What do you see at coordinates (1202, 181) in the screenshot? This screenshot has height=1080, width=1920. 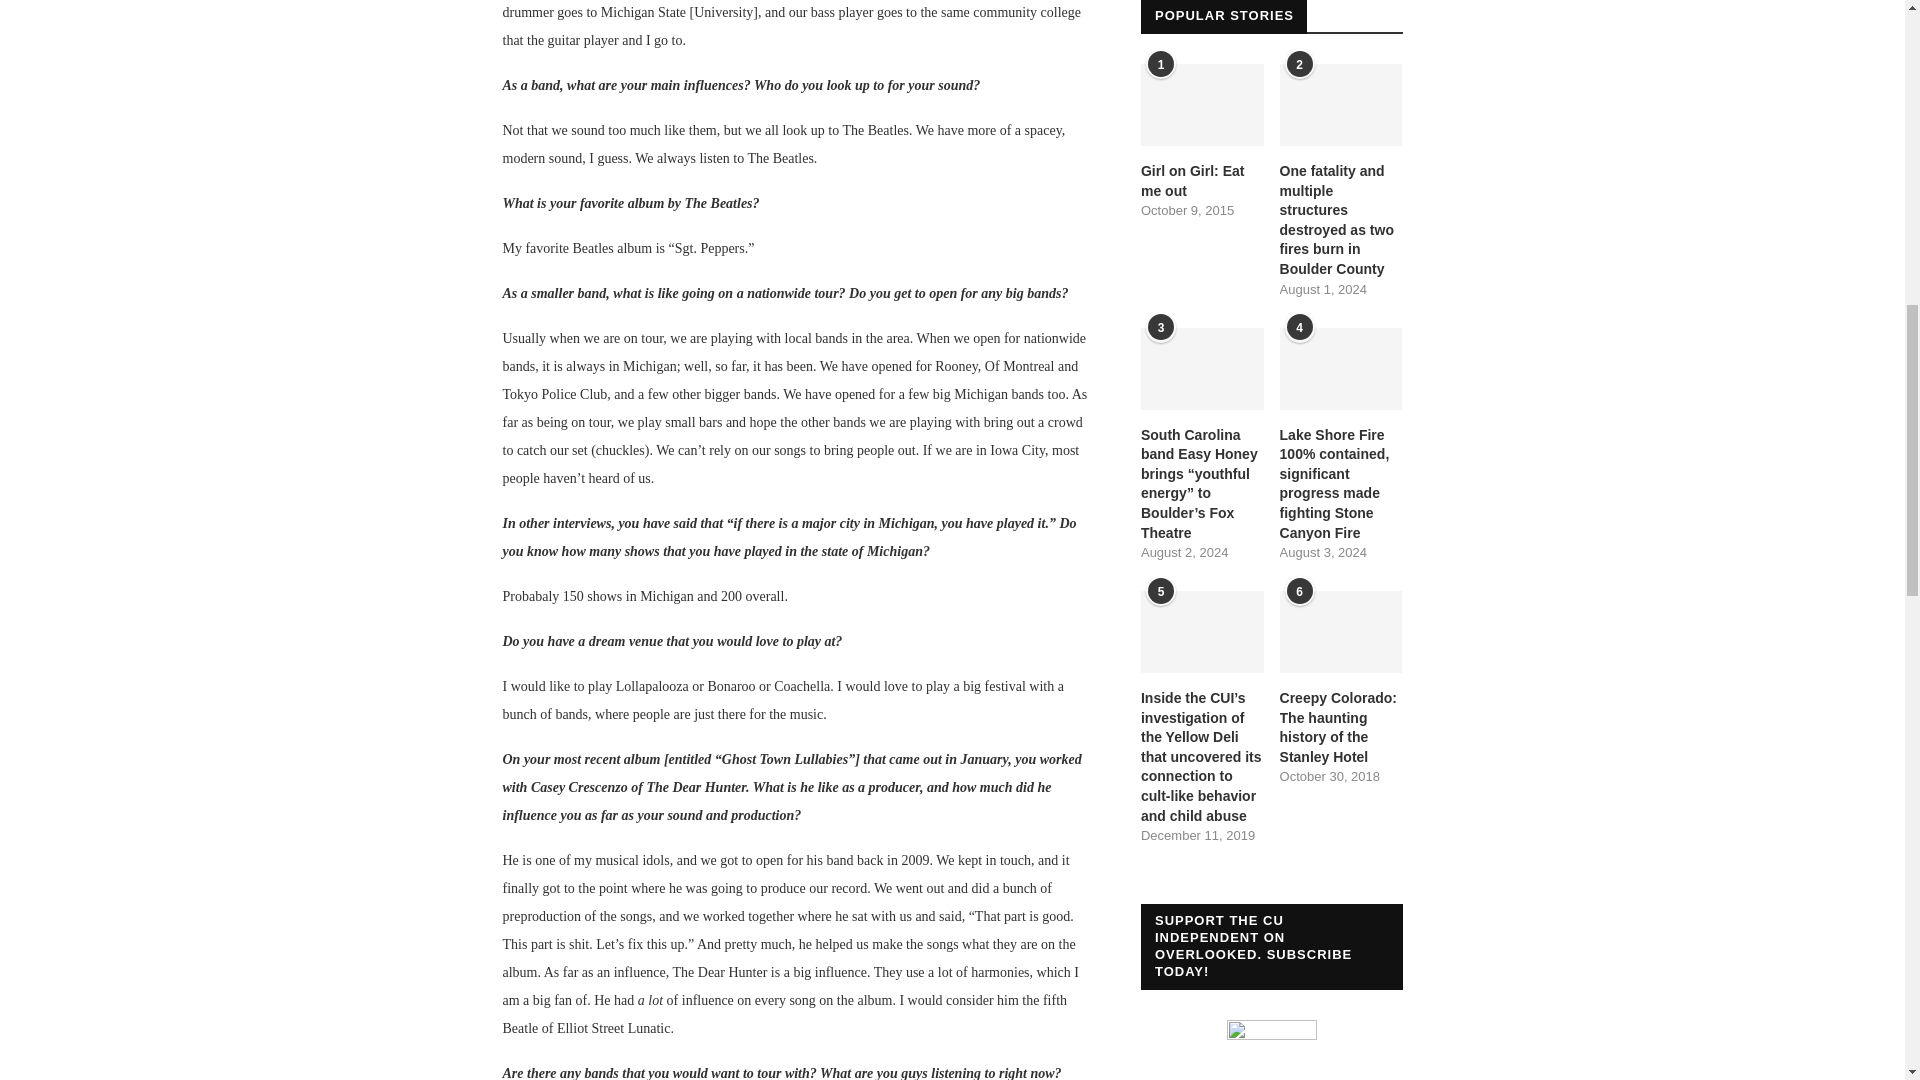 I see `Girl on Girl: Eat me out` at bounding box center [1202, 181].